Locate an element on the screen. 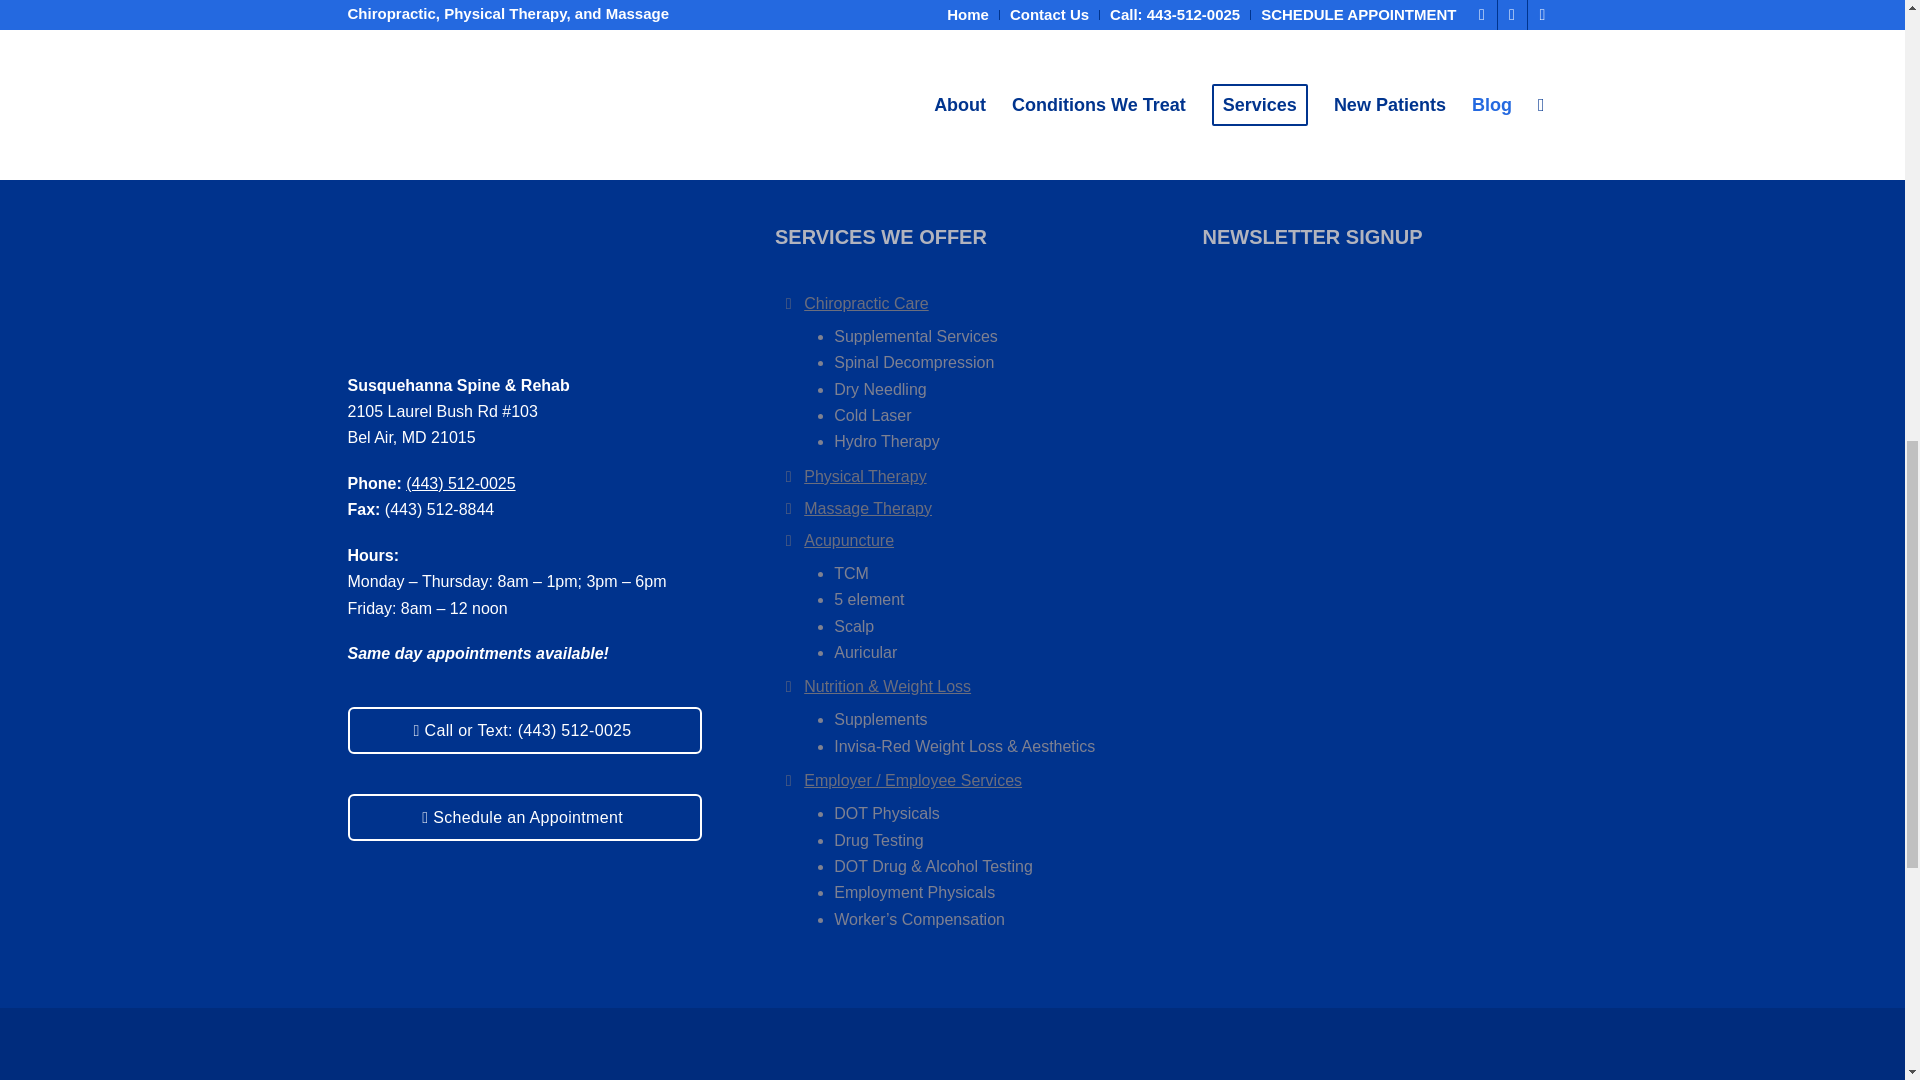 This screenshot has width=1920, height=1080. Chiropractic Care is located at coordinates (788, 300).